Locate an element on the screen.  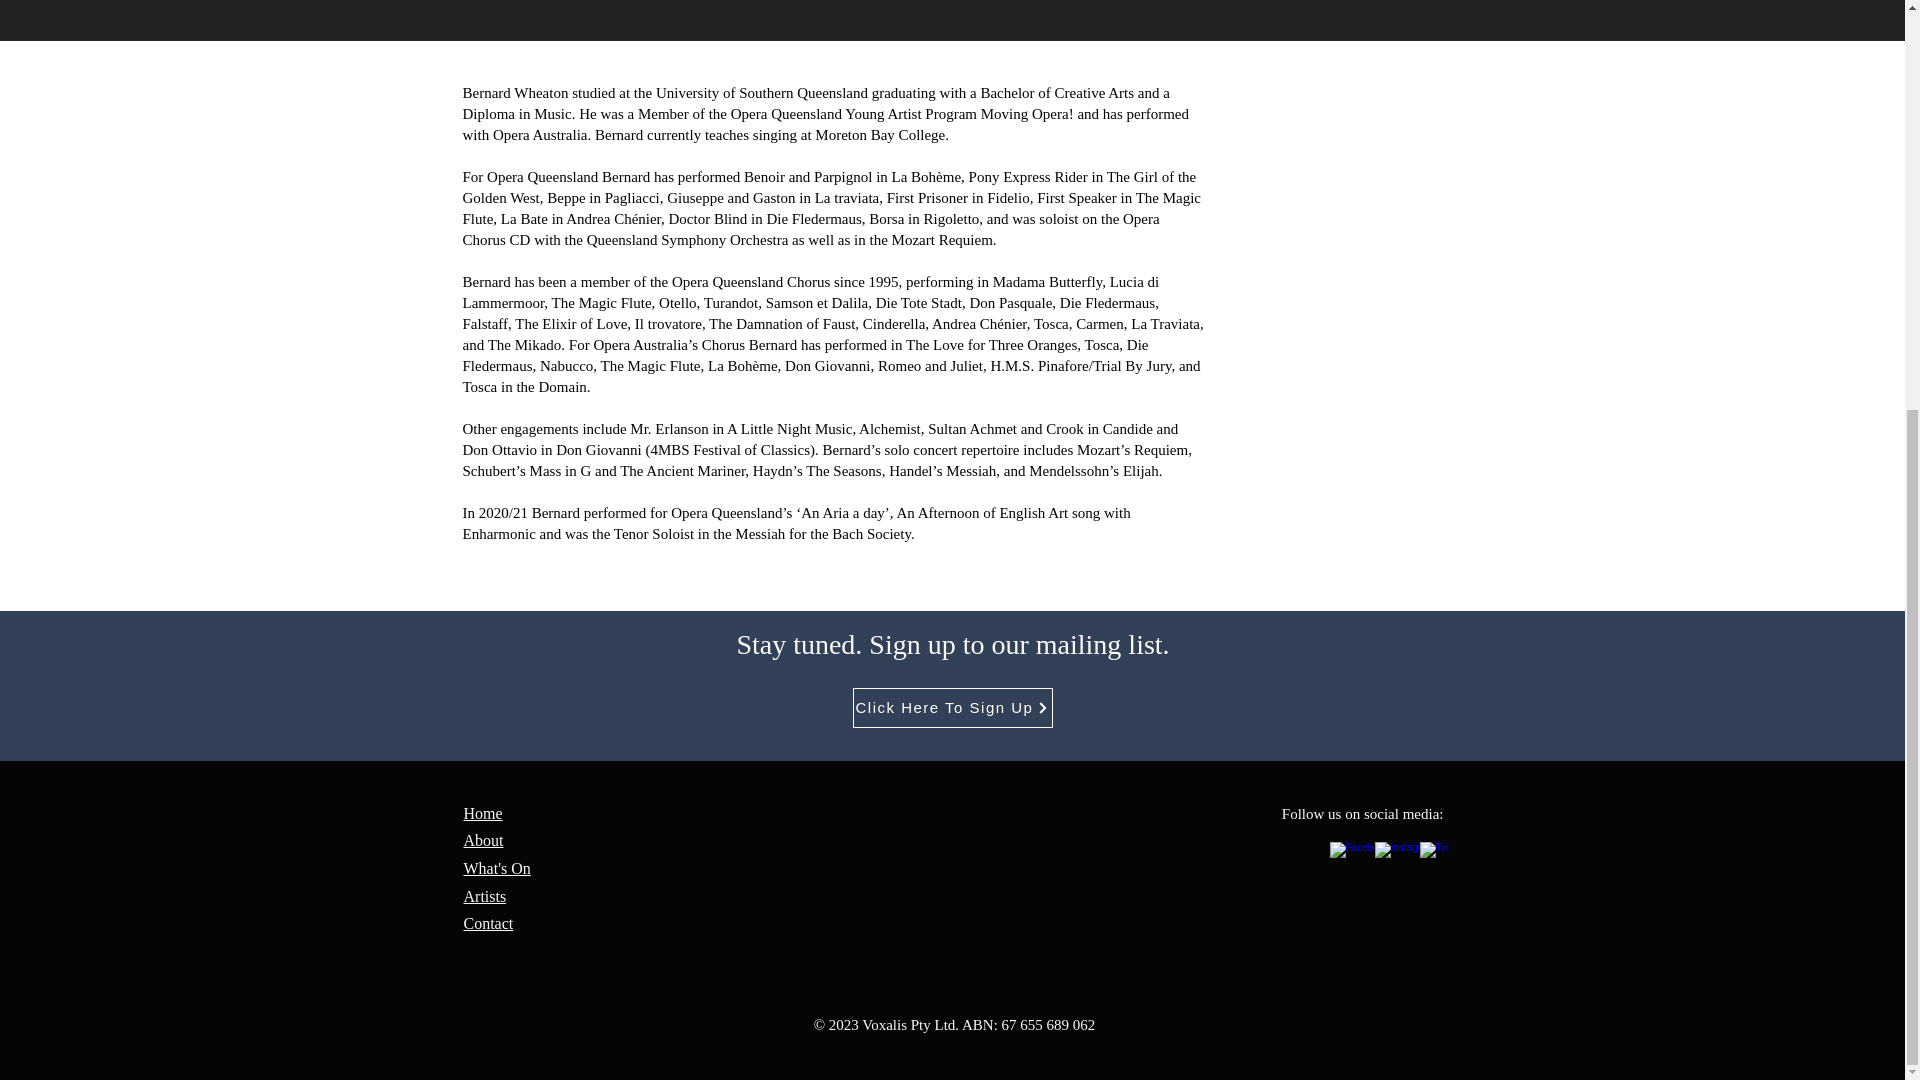
Click Here To Sign Up is located at coordinates (952, 707).